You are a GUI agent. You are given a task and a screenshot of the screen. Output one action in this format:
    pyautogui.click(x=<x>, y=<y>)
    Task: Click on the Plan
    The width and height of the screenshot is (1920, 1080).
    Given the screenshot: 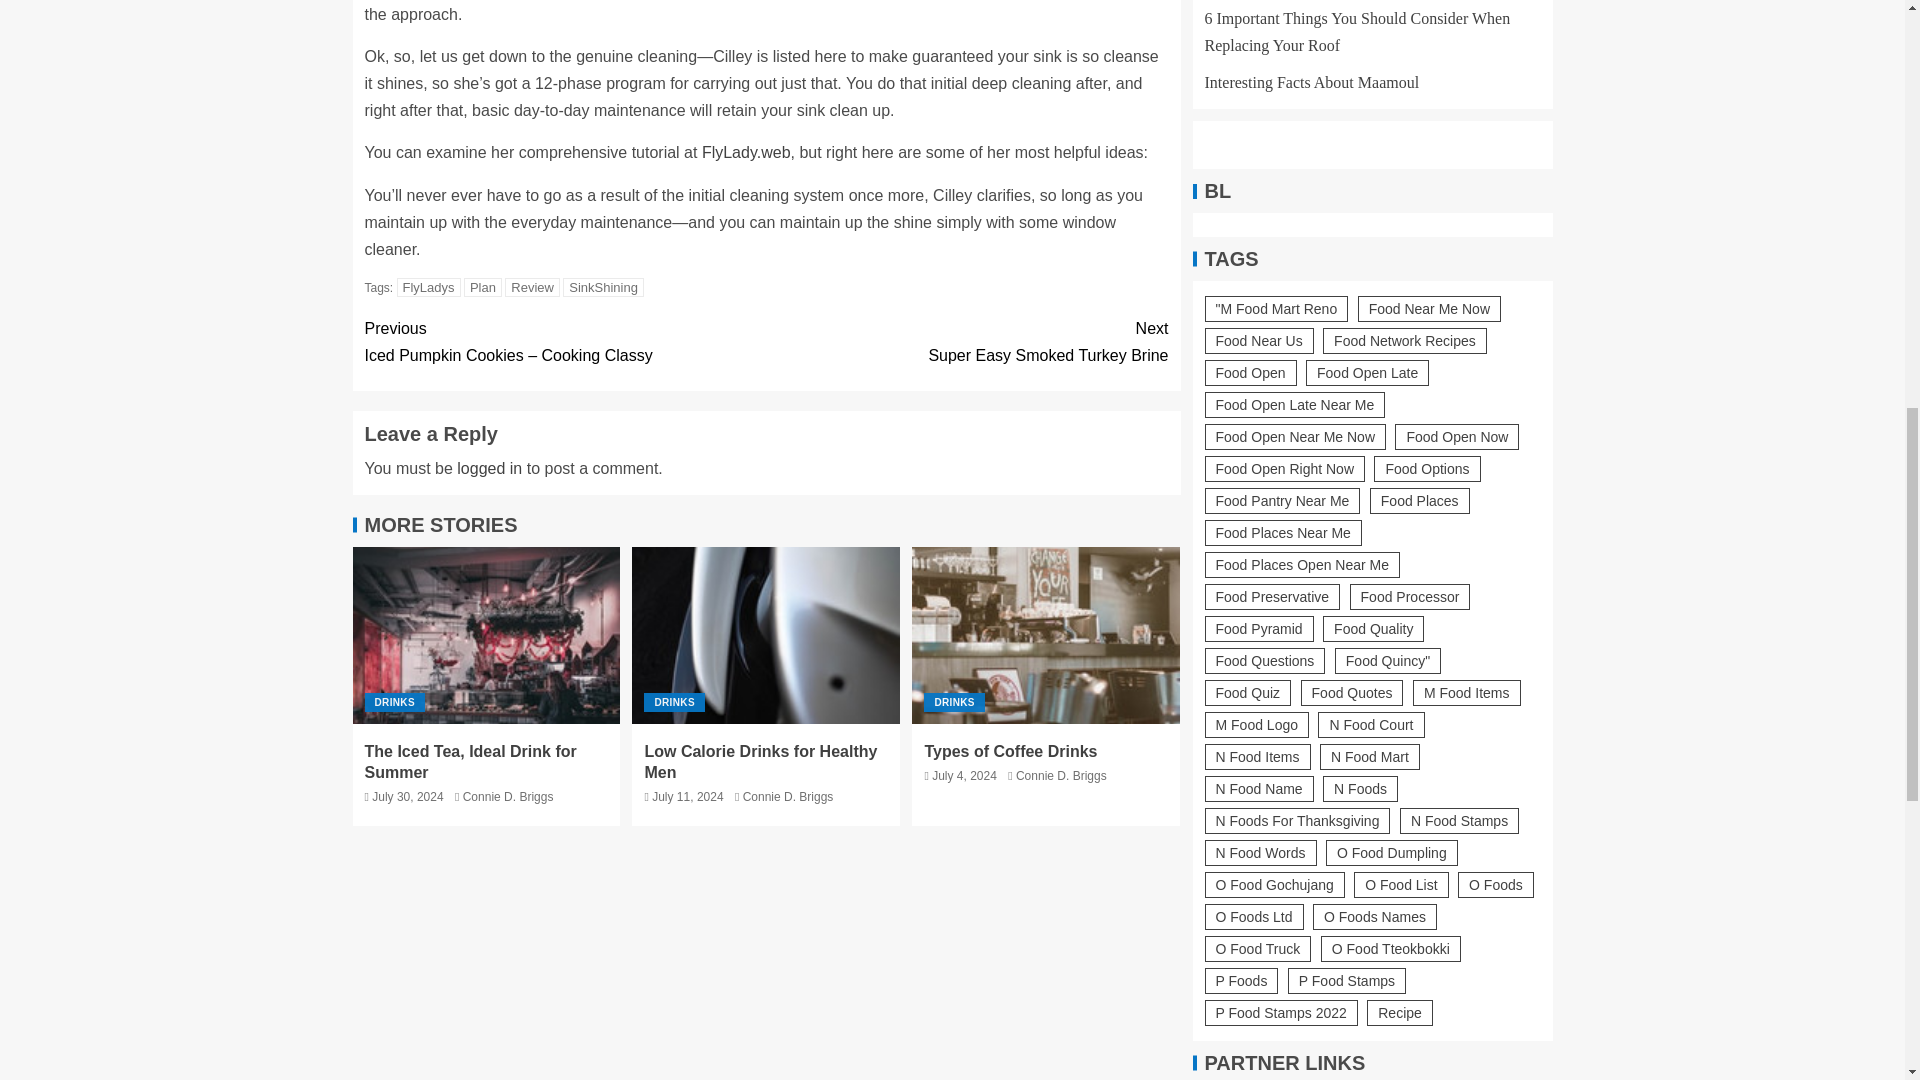 What is the action you would take?
    pyautogui.click(x=394, y=702)
    